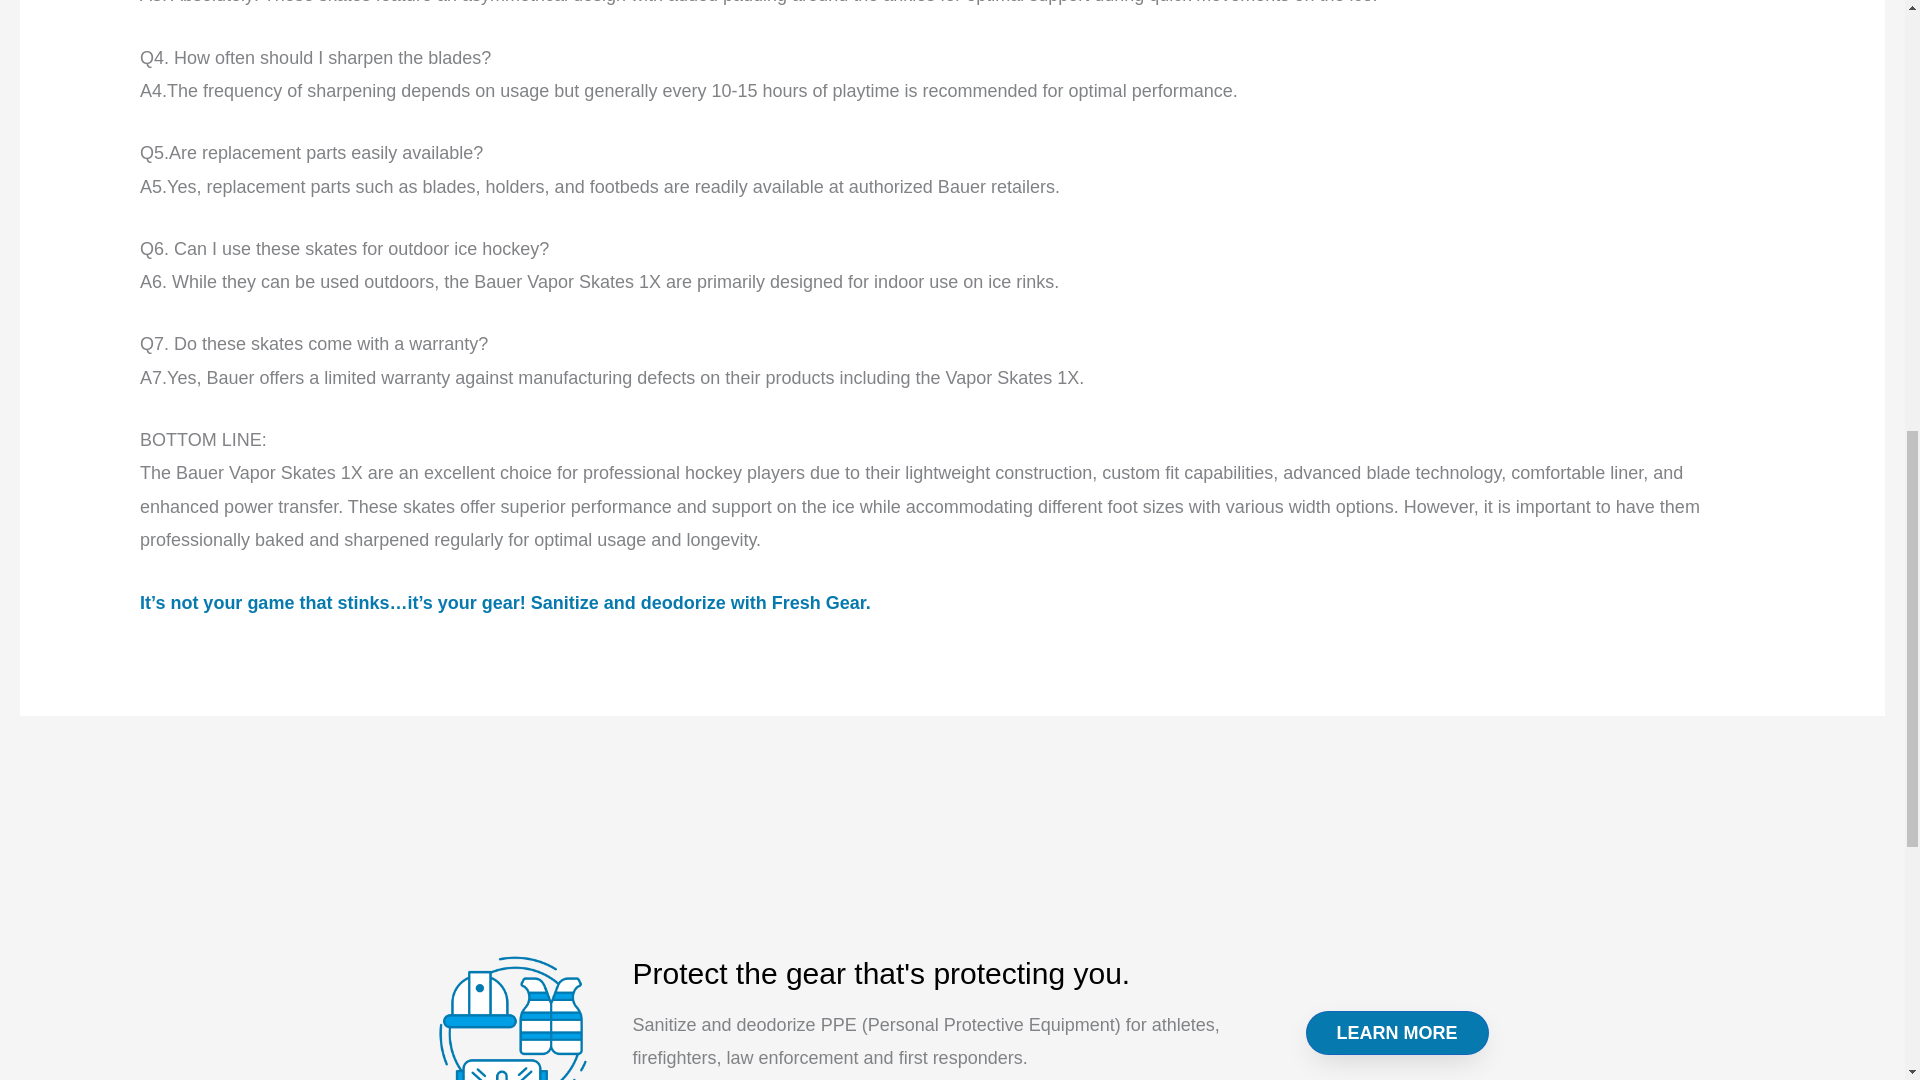 The height and width of the screenshot is (1080, 1920). Describe the element at coordinates (1397, 1032) in the screenshot. I see `LEARN MORE` at that location.